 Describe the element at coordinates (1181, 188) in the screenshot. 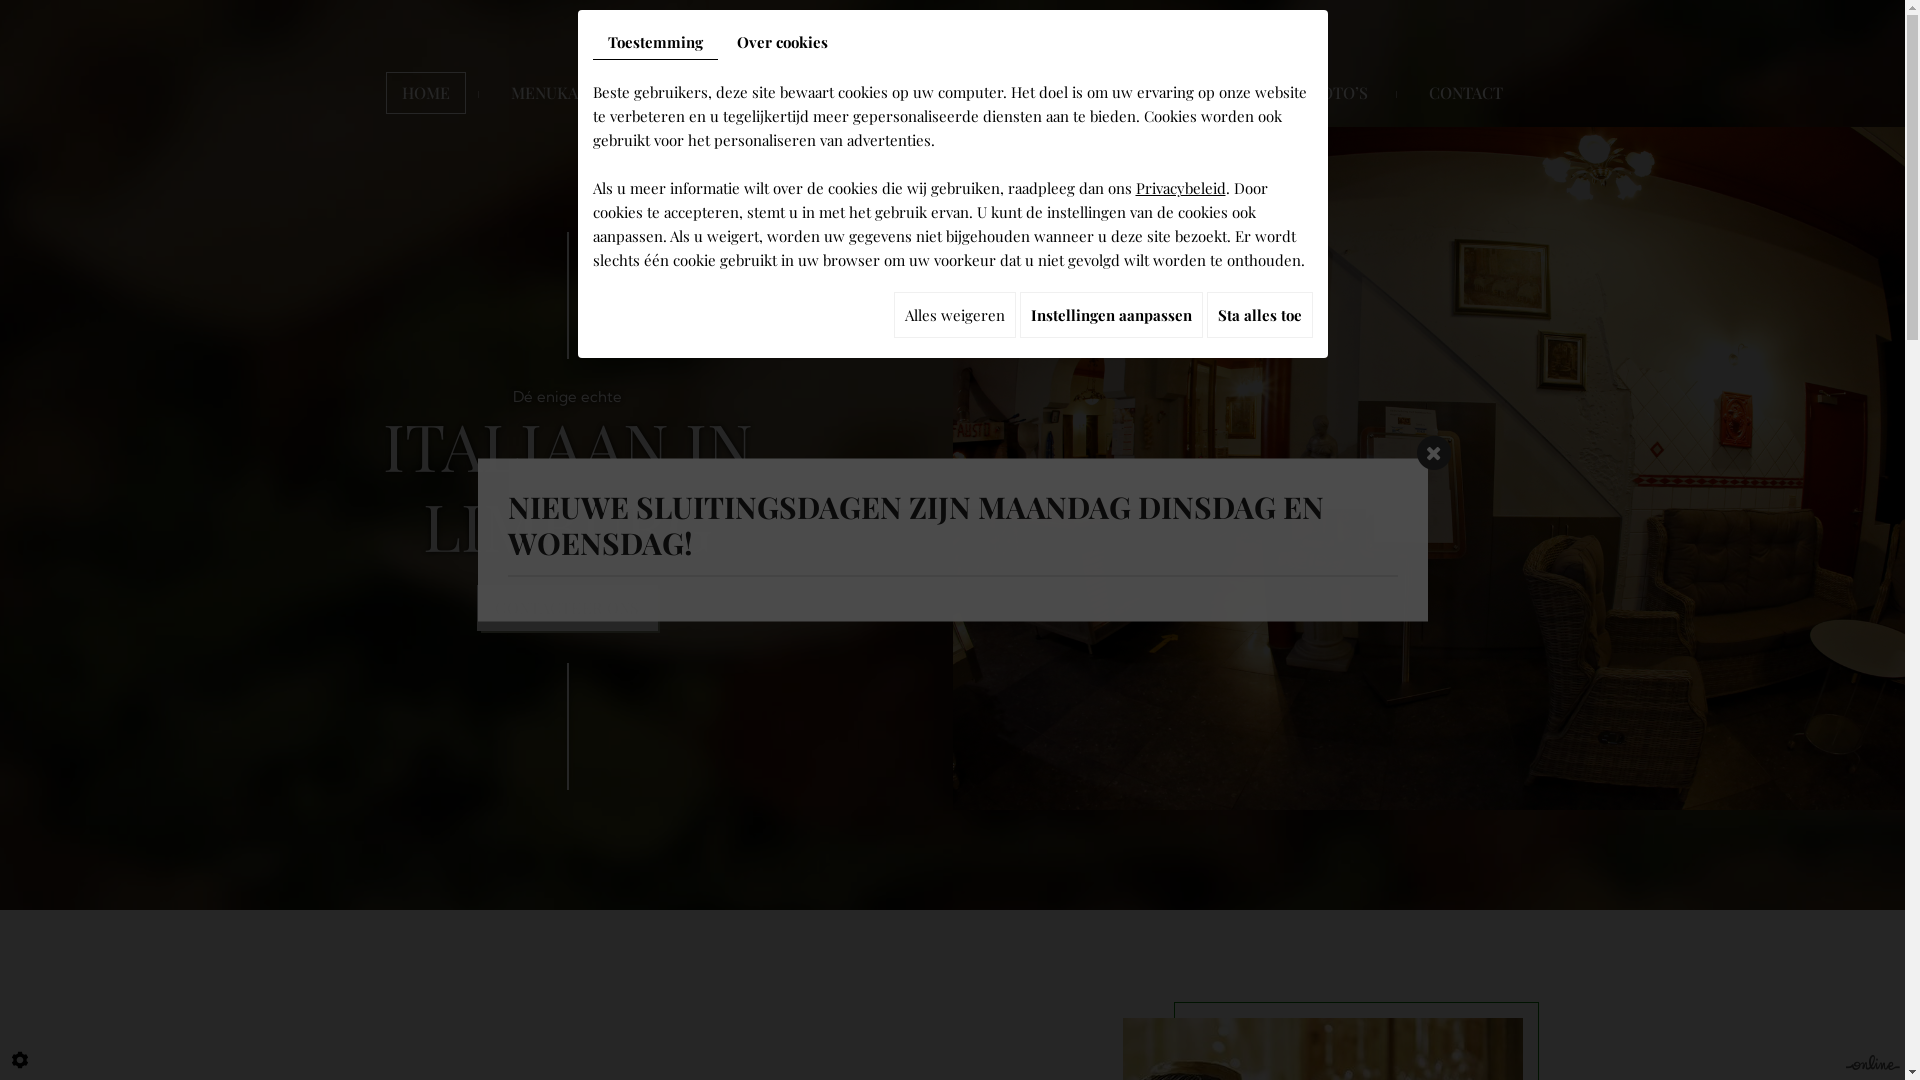

I see `Privacybeleid` at that location.